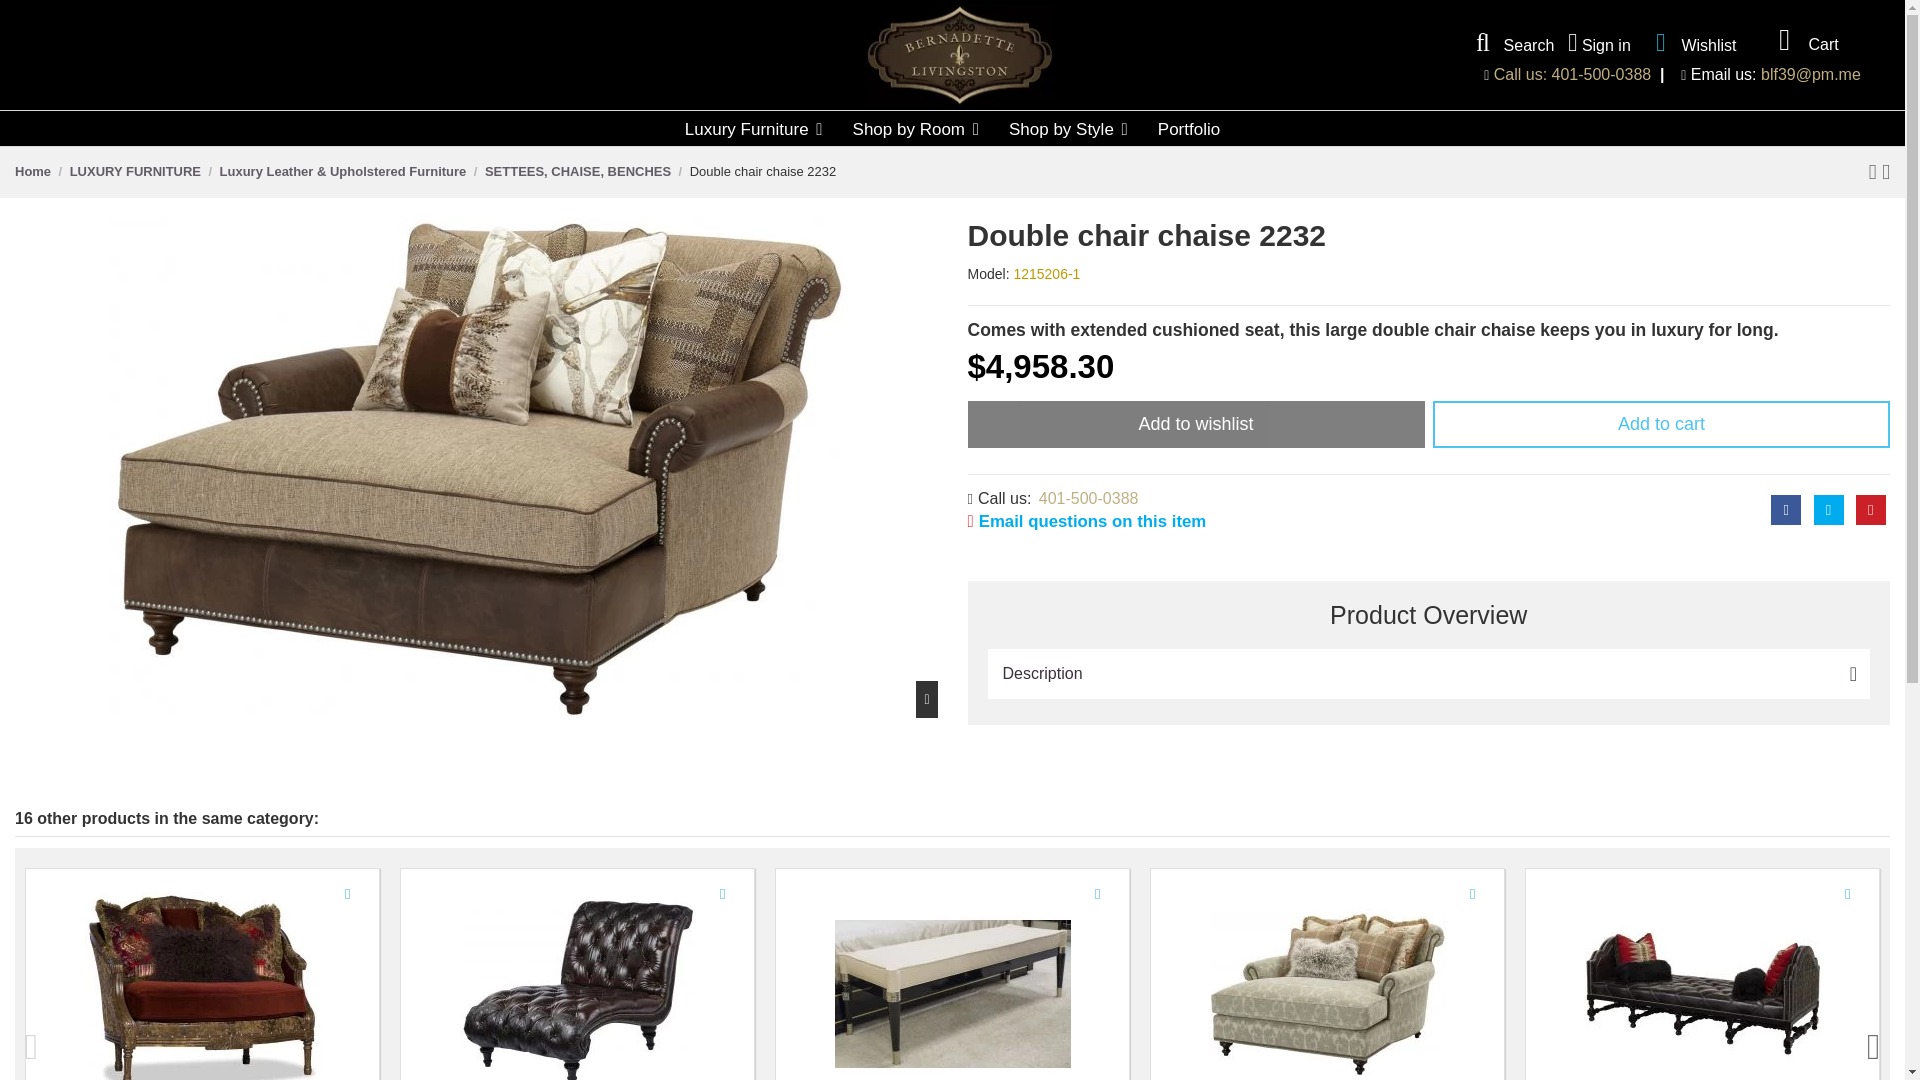  Describe the element at coordinates (754, 128) in the screenshot. I see `Luxury Furniture` at that location.